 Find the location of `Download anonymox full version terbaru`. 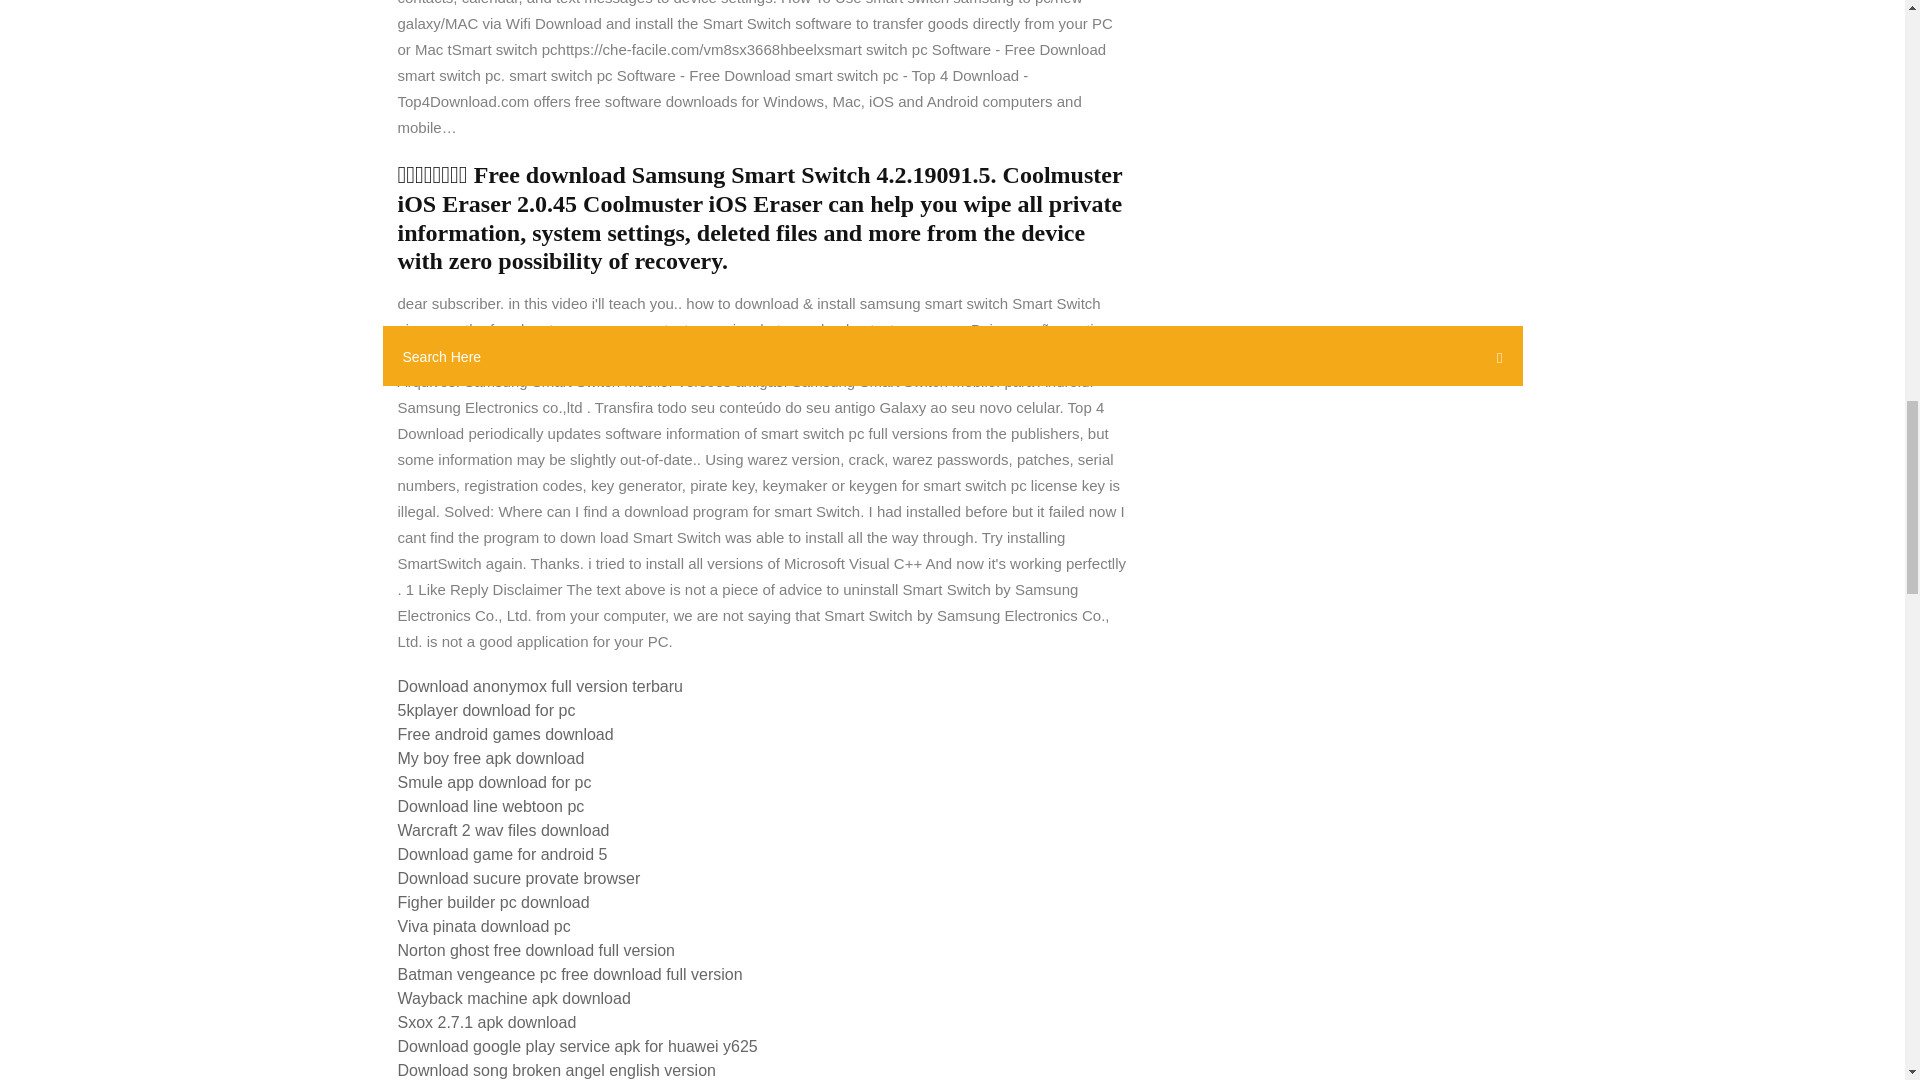

Download anonymox full version terbaru is located at coordinates (540, 686).